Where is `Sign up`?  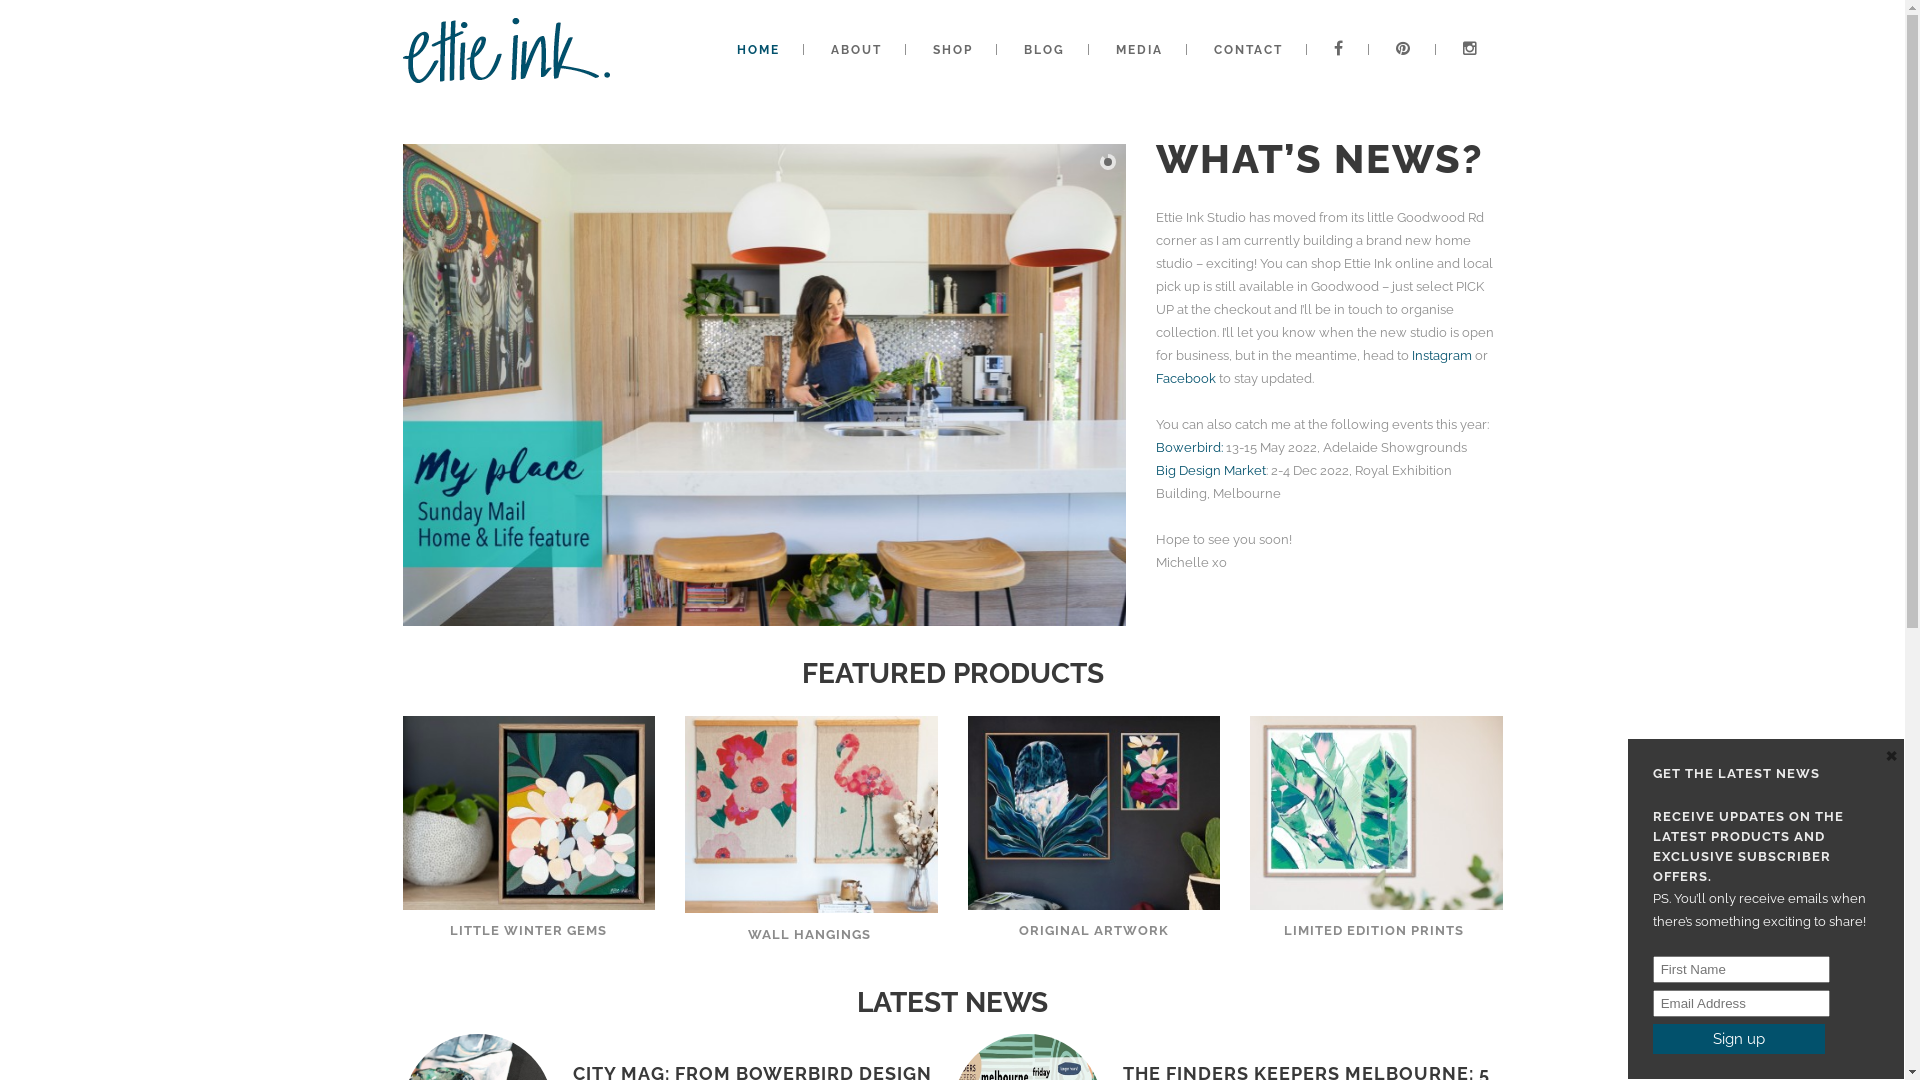 Sign up is located at coordinates (1739, 1039).